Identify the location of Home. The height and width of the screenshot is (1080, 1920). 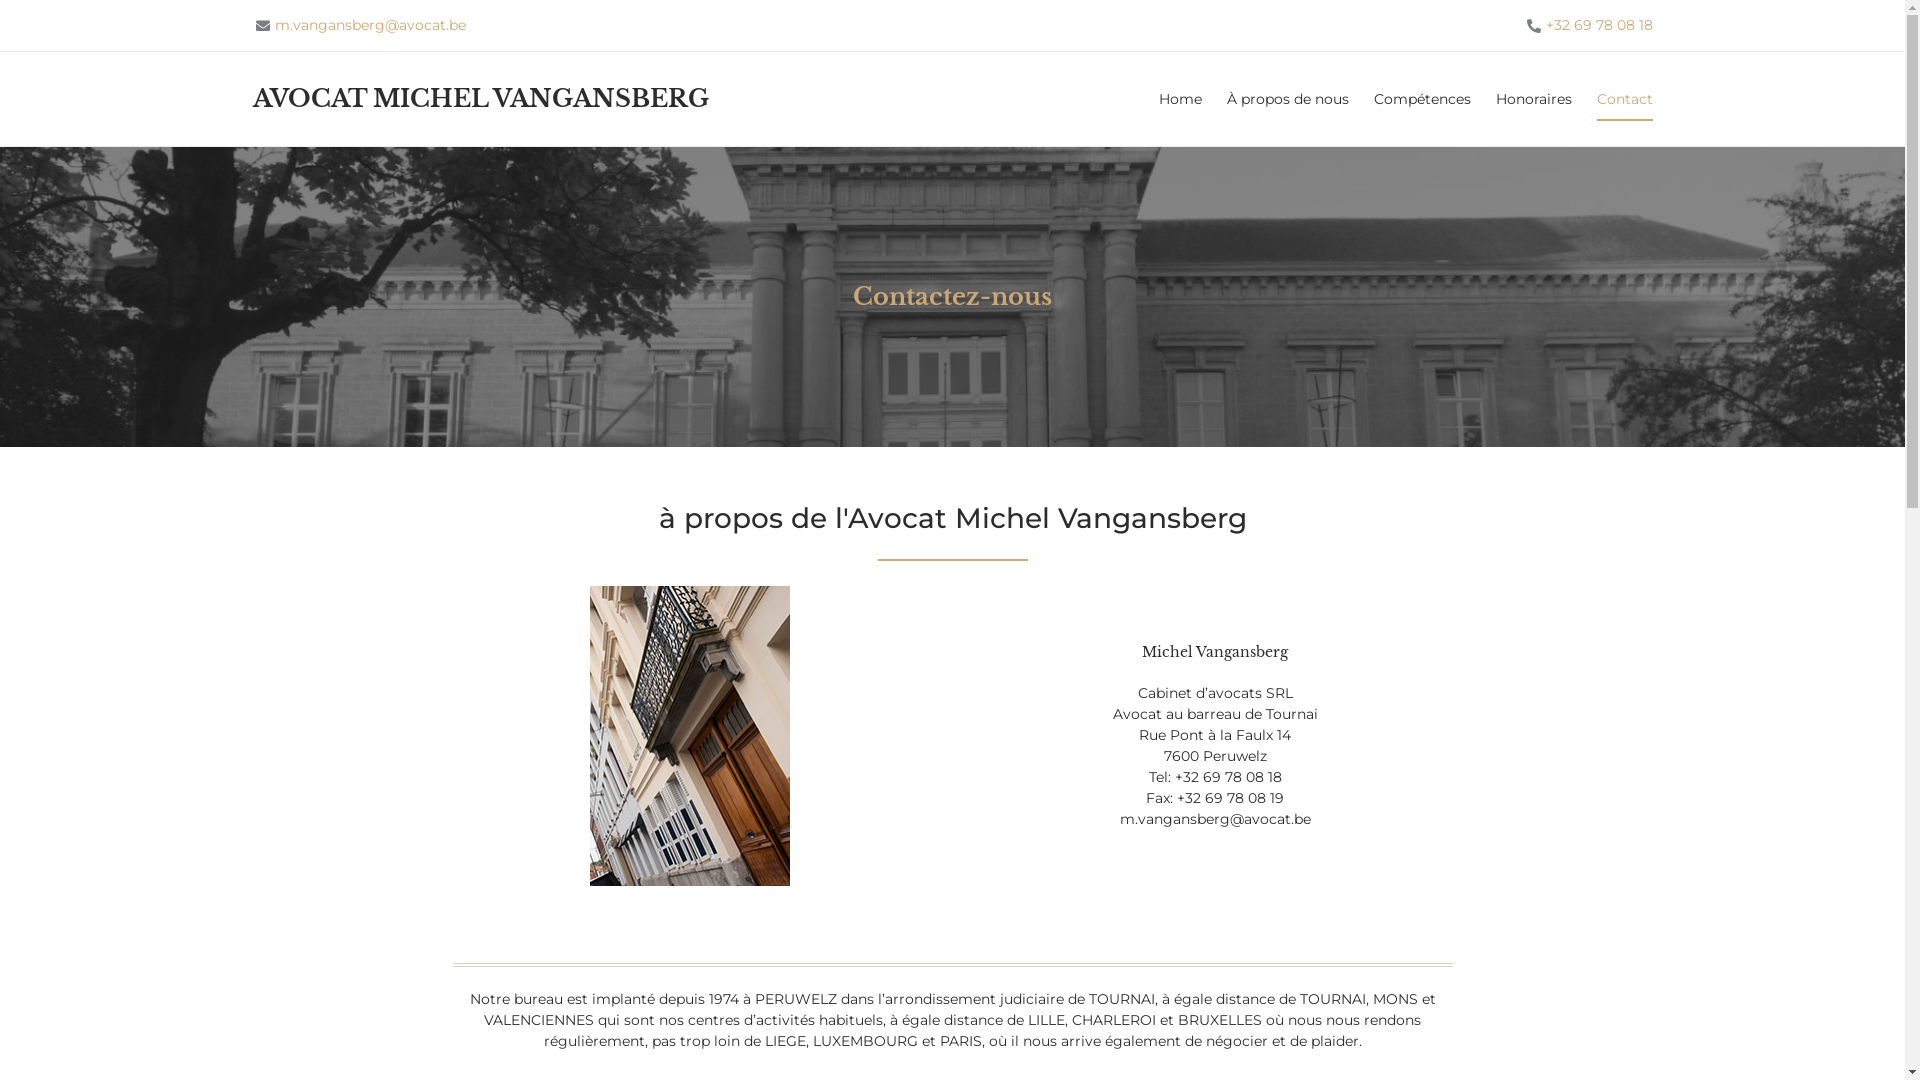
(1180, 99).